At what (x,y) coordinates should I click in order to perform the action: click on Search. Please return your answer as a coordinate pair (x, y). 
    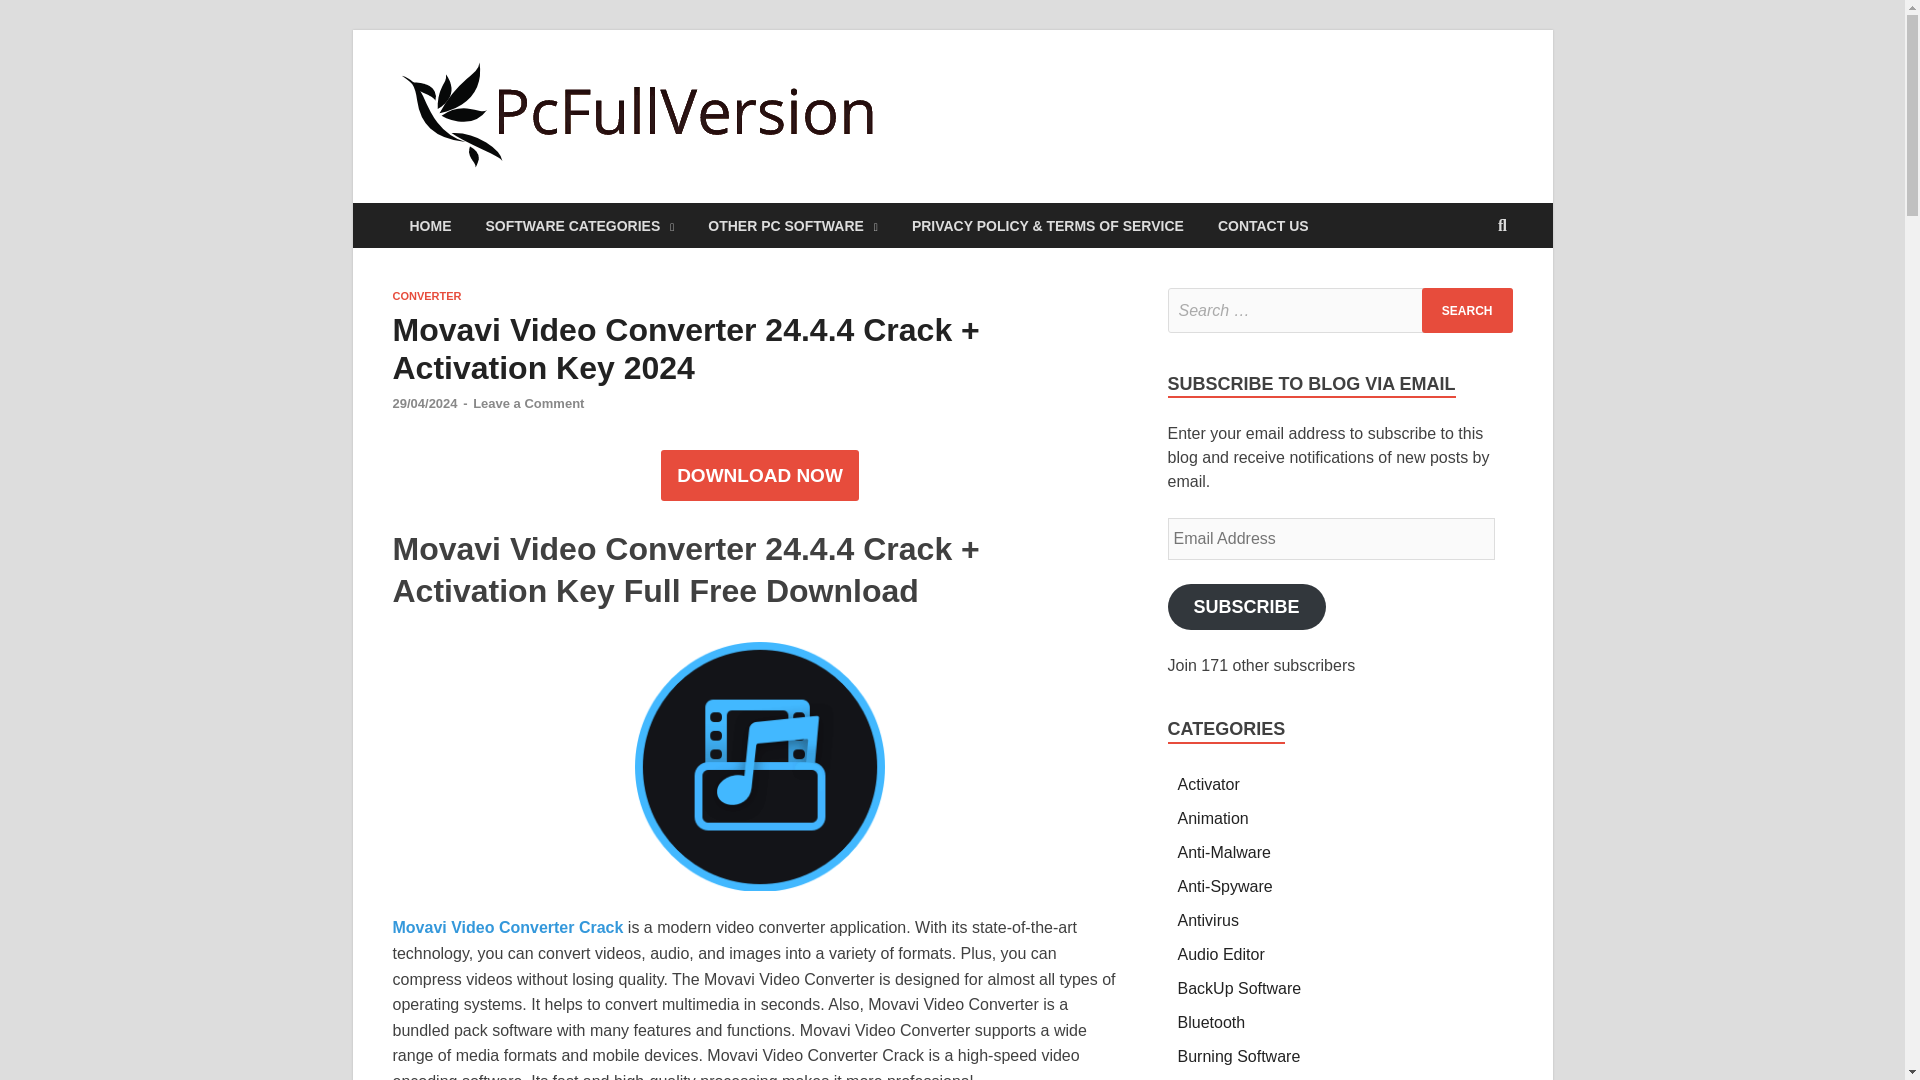
    Looking at the image, I should click on (1467, 310).